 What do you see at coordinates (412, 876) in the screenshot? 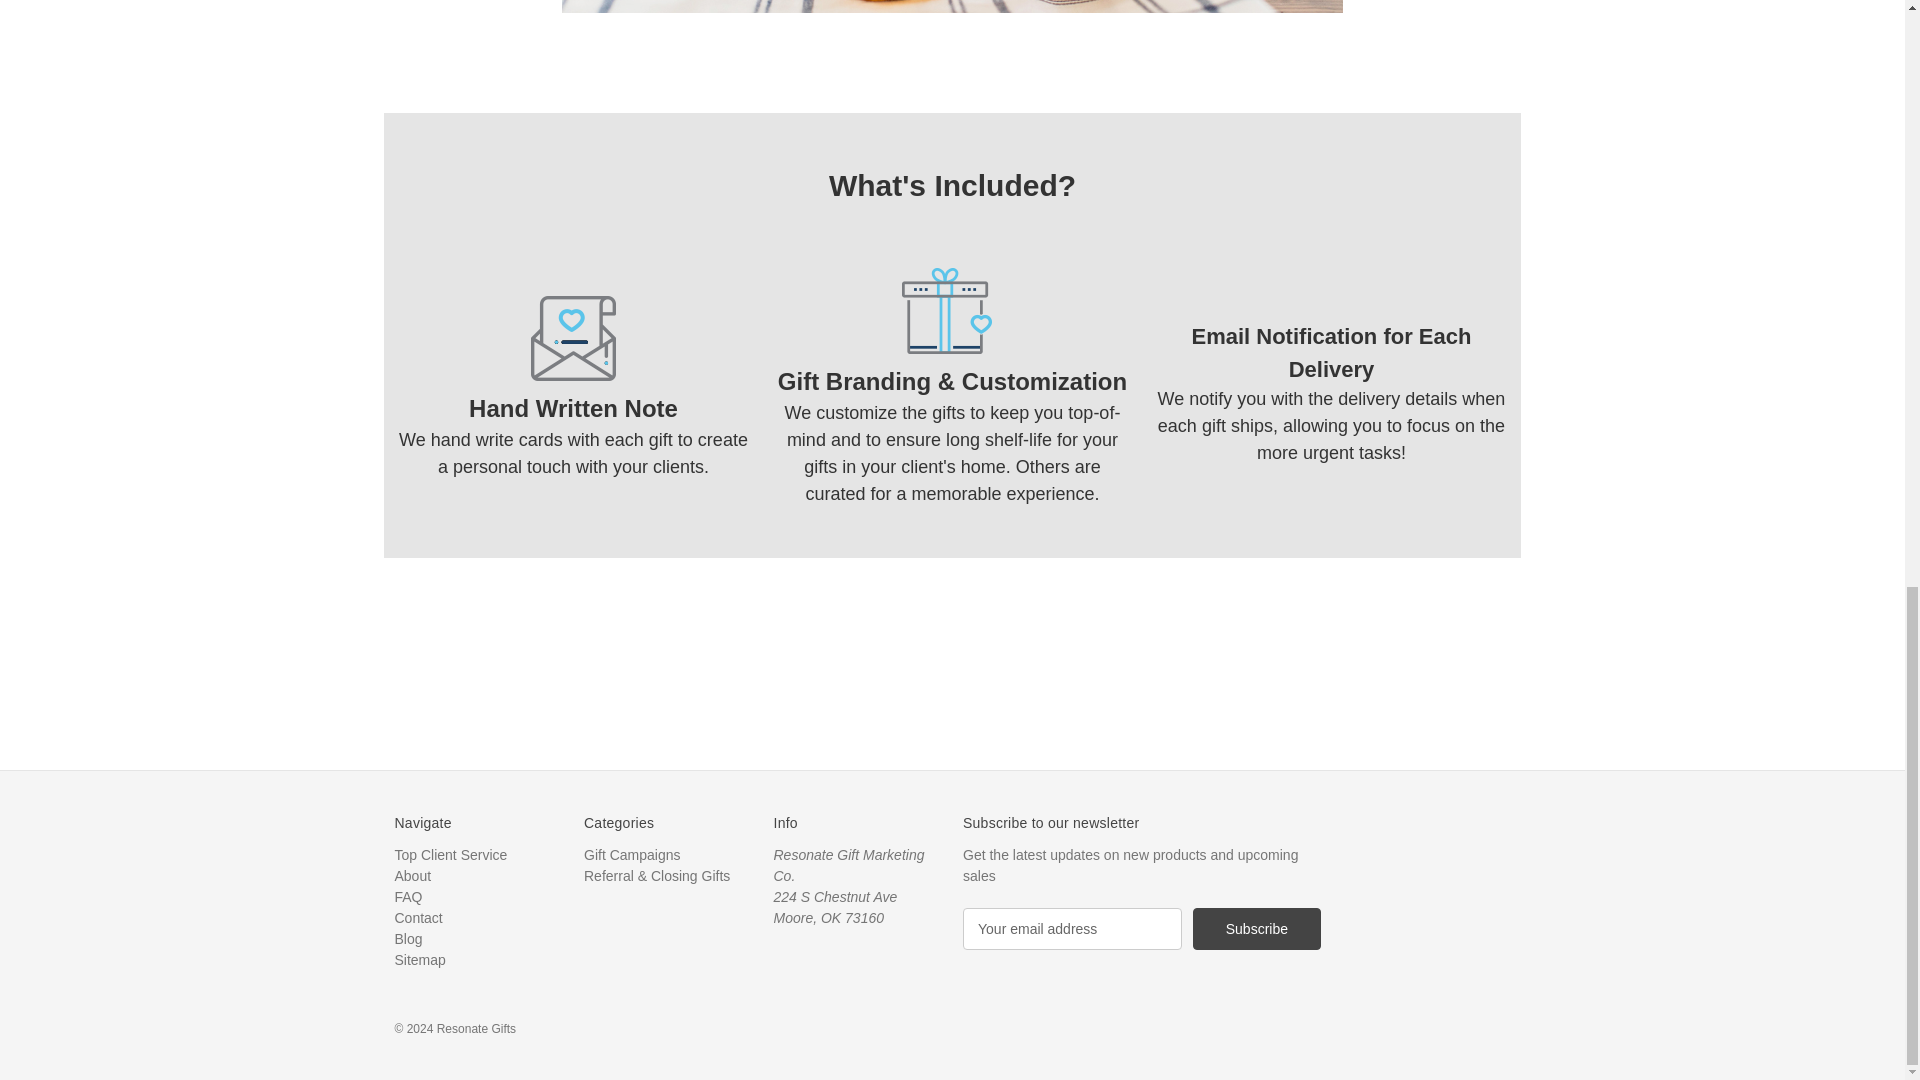
I see `About` at bounding box center [412, 876].